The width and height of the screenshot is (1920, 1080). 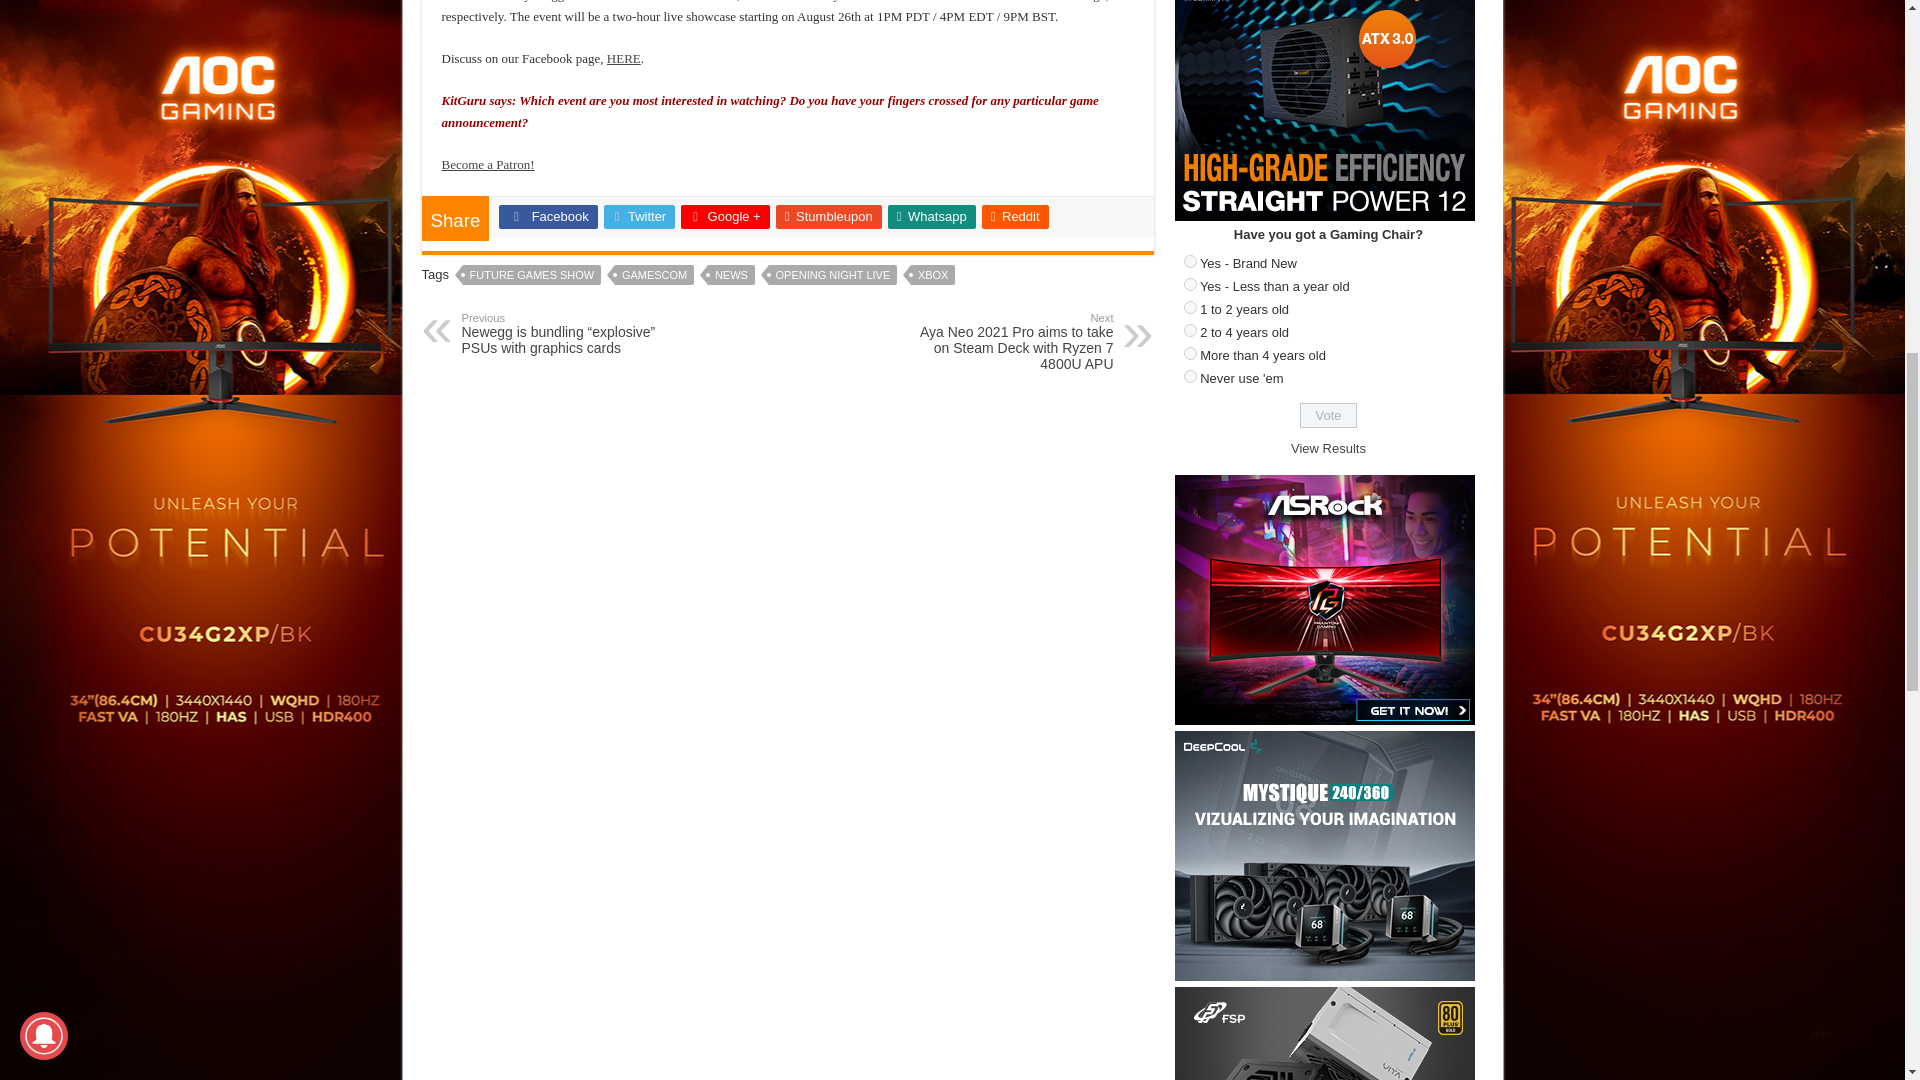 I want to click on    Vote   , so click(x=1328, y=414).